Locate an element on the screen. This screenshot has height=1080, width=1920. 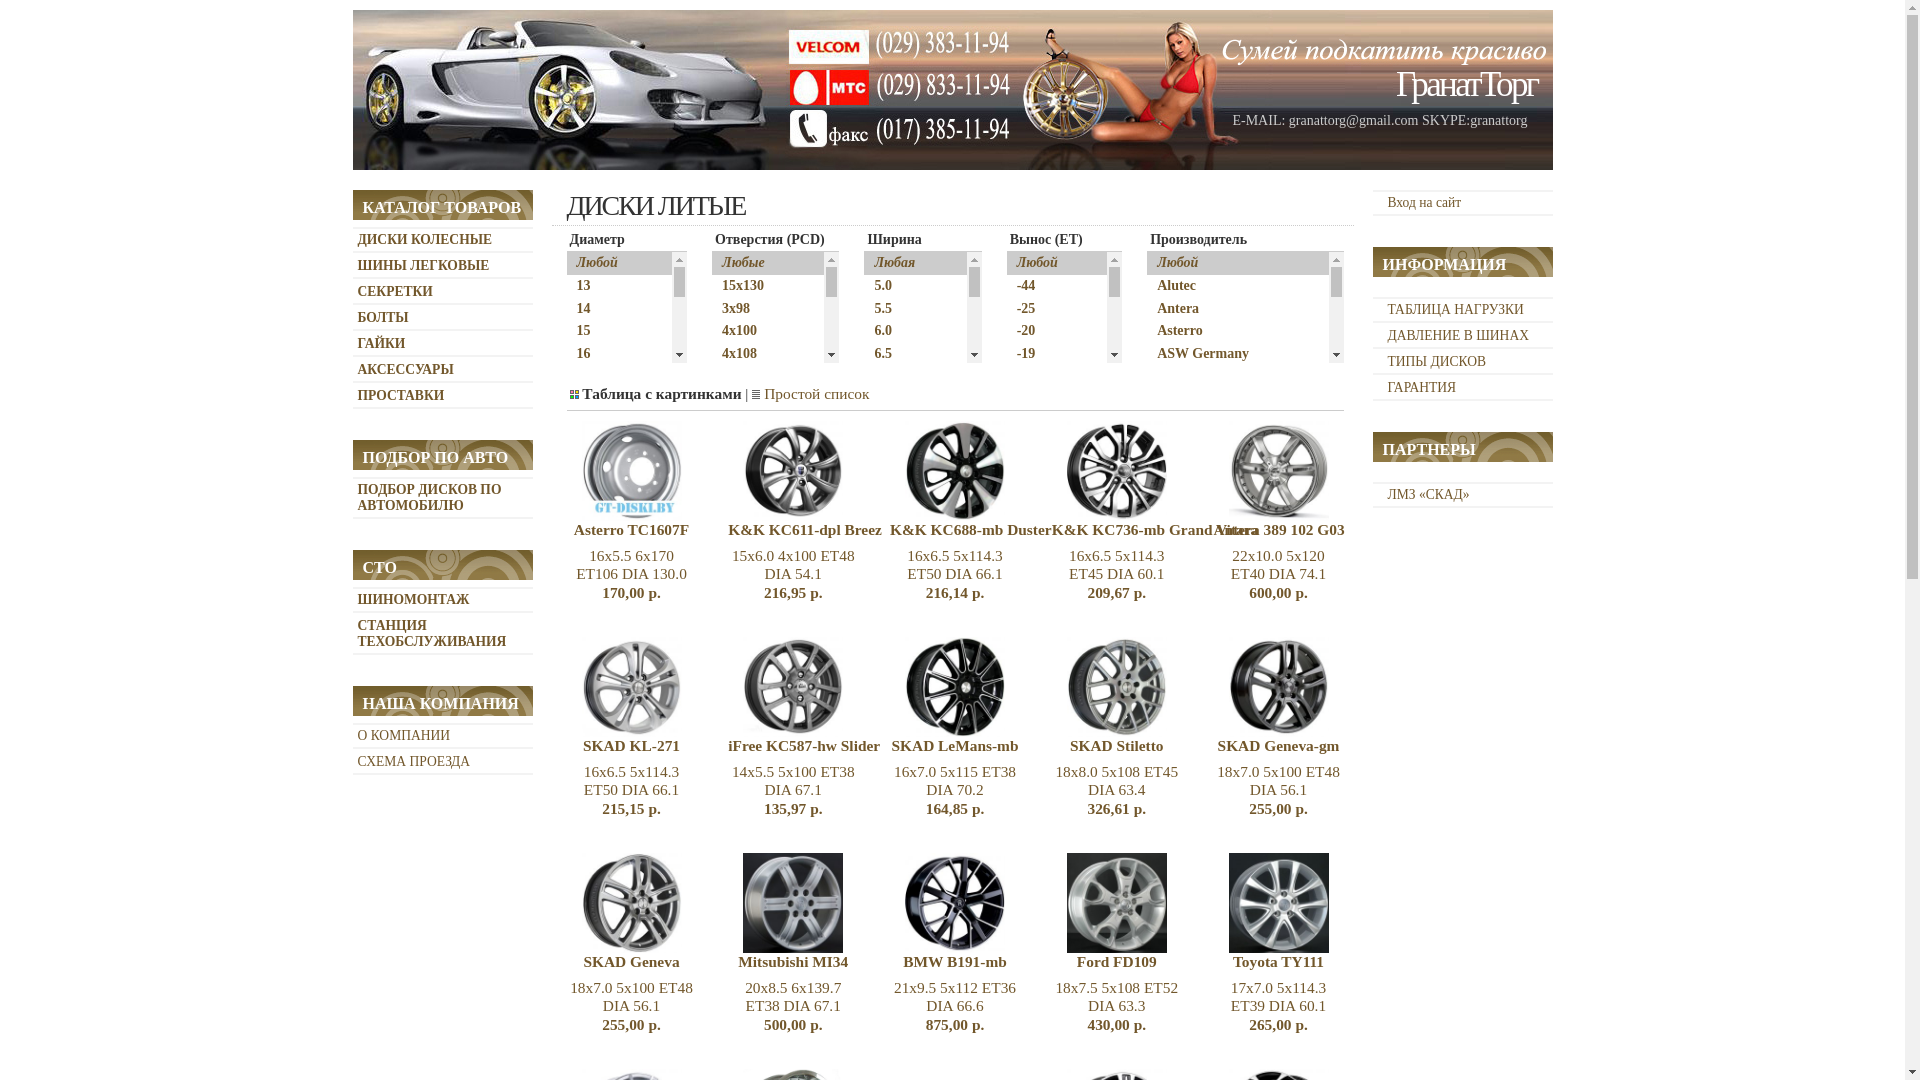
Remain is located at coordinates (1228, 1016).